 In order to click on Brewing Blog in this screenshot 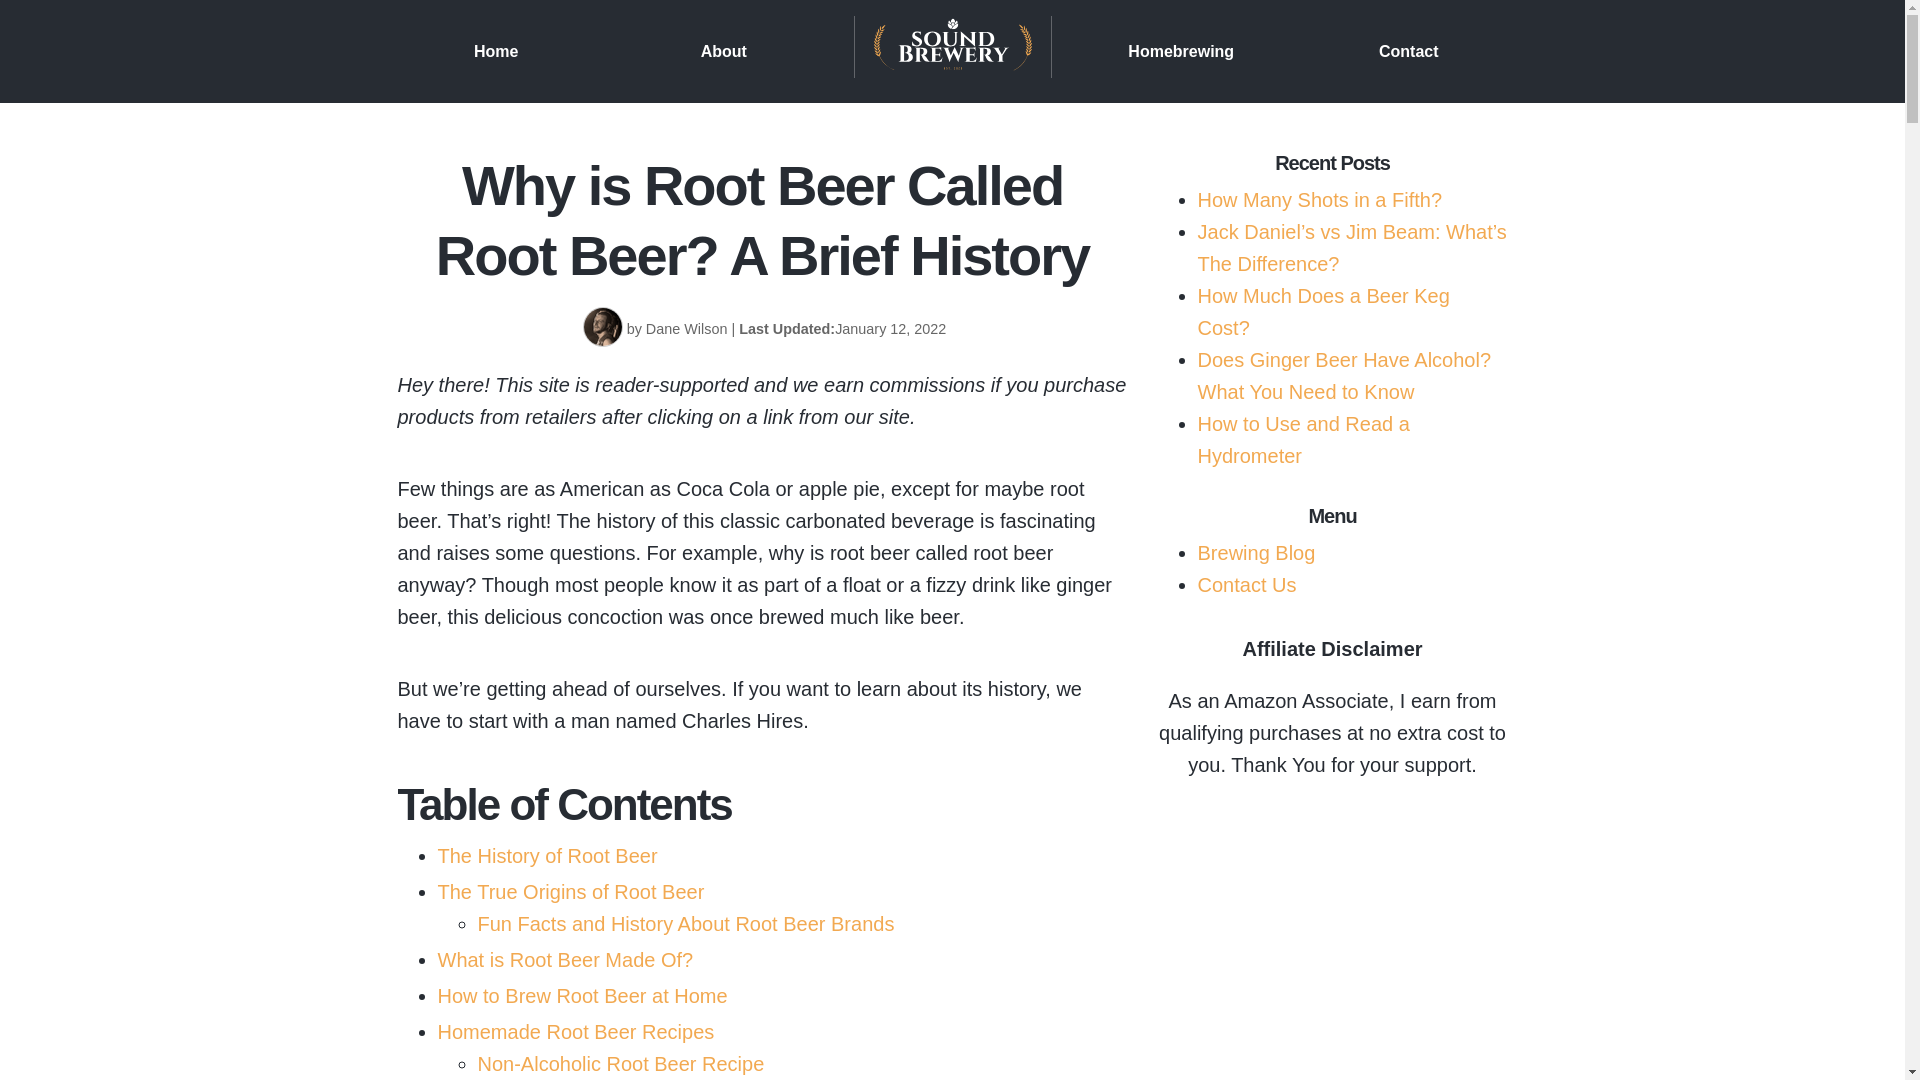, I will do `click(1256, 552)`.